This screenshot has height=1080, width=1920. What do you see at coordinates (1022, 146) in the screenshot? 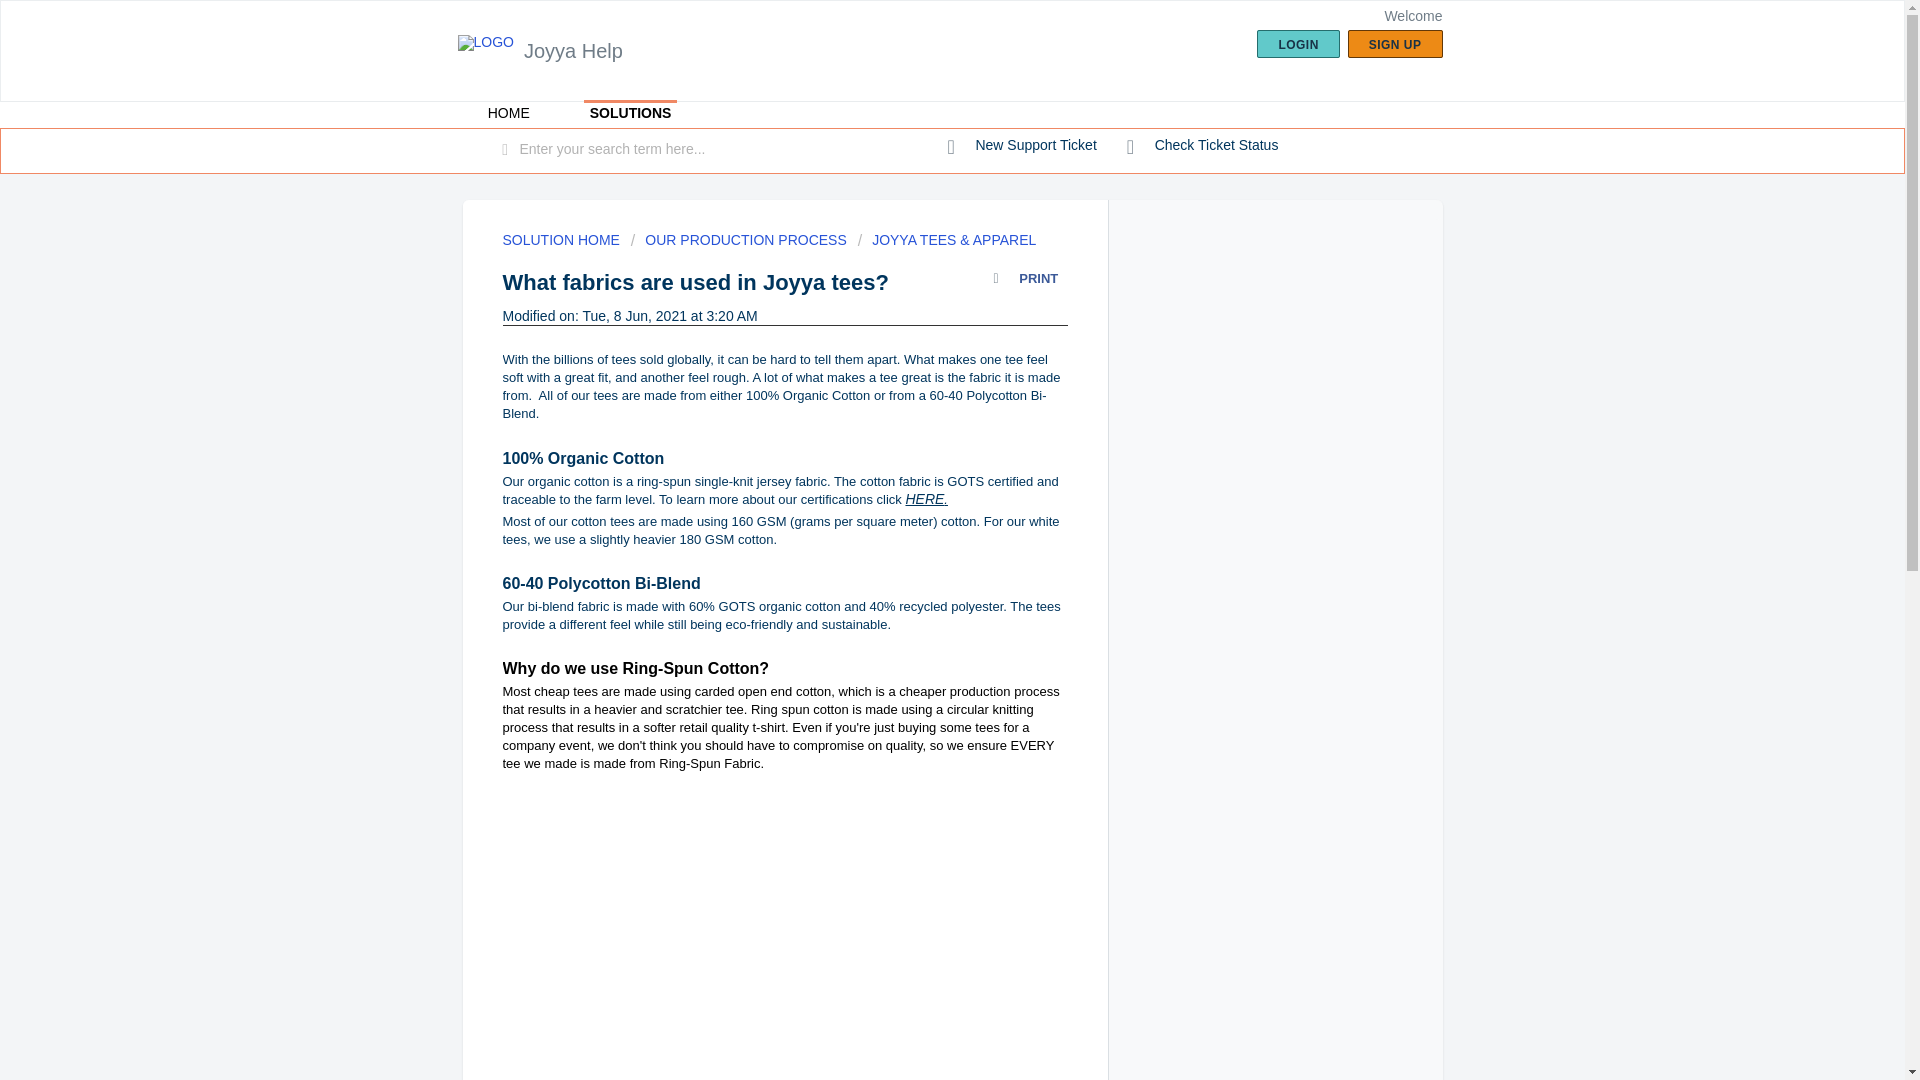
I see `New Support Ticket` at bounding box center [1022, 146].